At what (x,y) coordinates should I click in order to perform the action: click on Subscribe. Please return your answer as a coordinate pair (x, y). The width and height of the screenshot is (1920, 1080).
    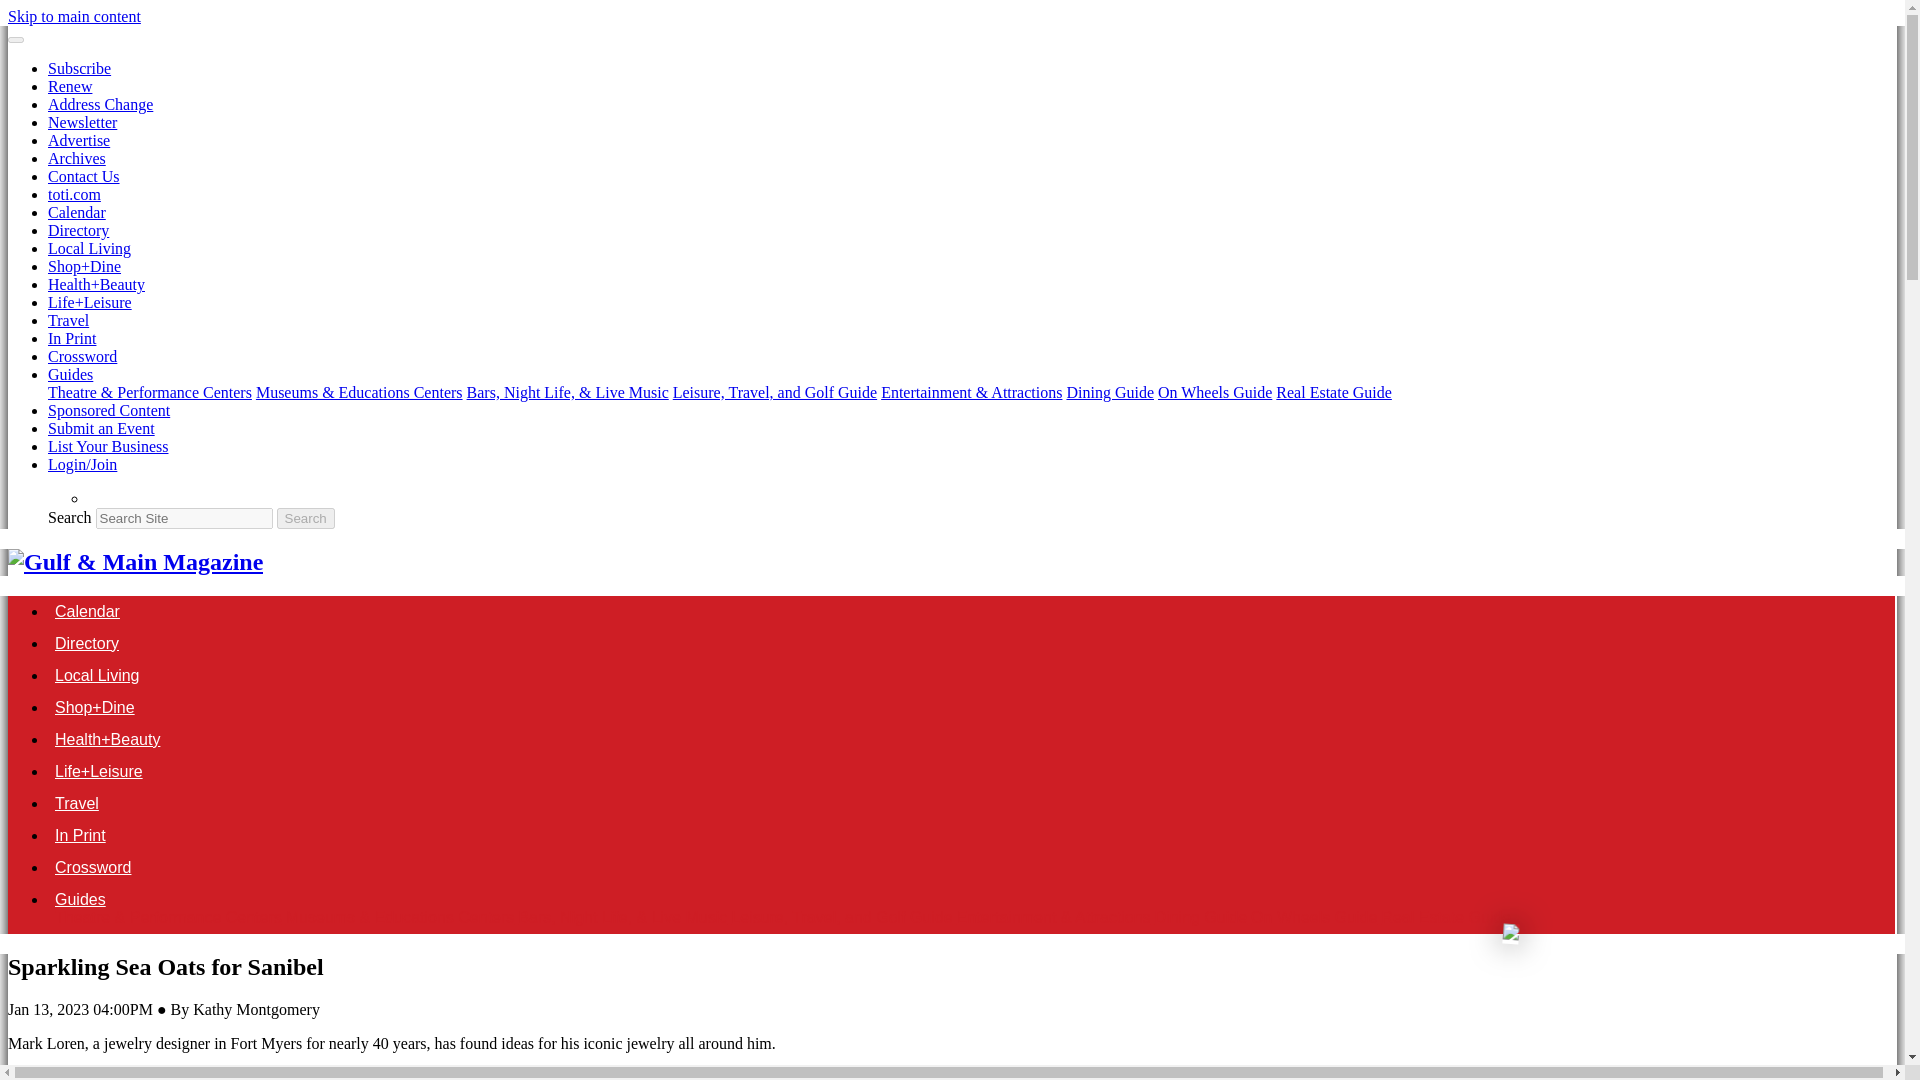
    Looking at the image, I should click on (80, 68).